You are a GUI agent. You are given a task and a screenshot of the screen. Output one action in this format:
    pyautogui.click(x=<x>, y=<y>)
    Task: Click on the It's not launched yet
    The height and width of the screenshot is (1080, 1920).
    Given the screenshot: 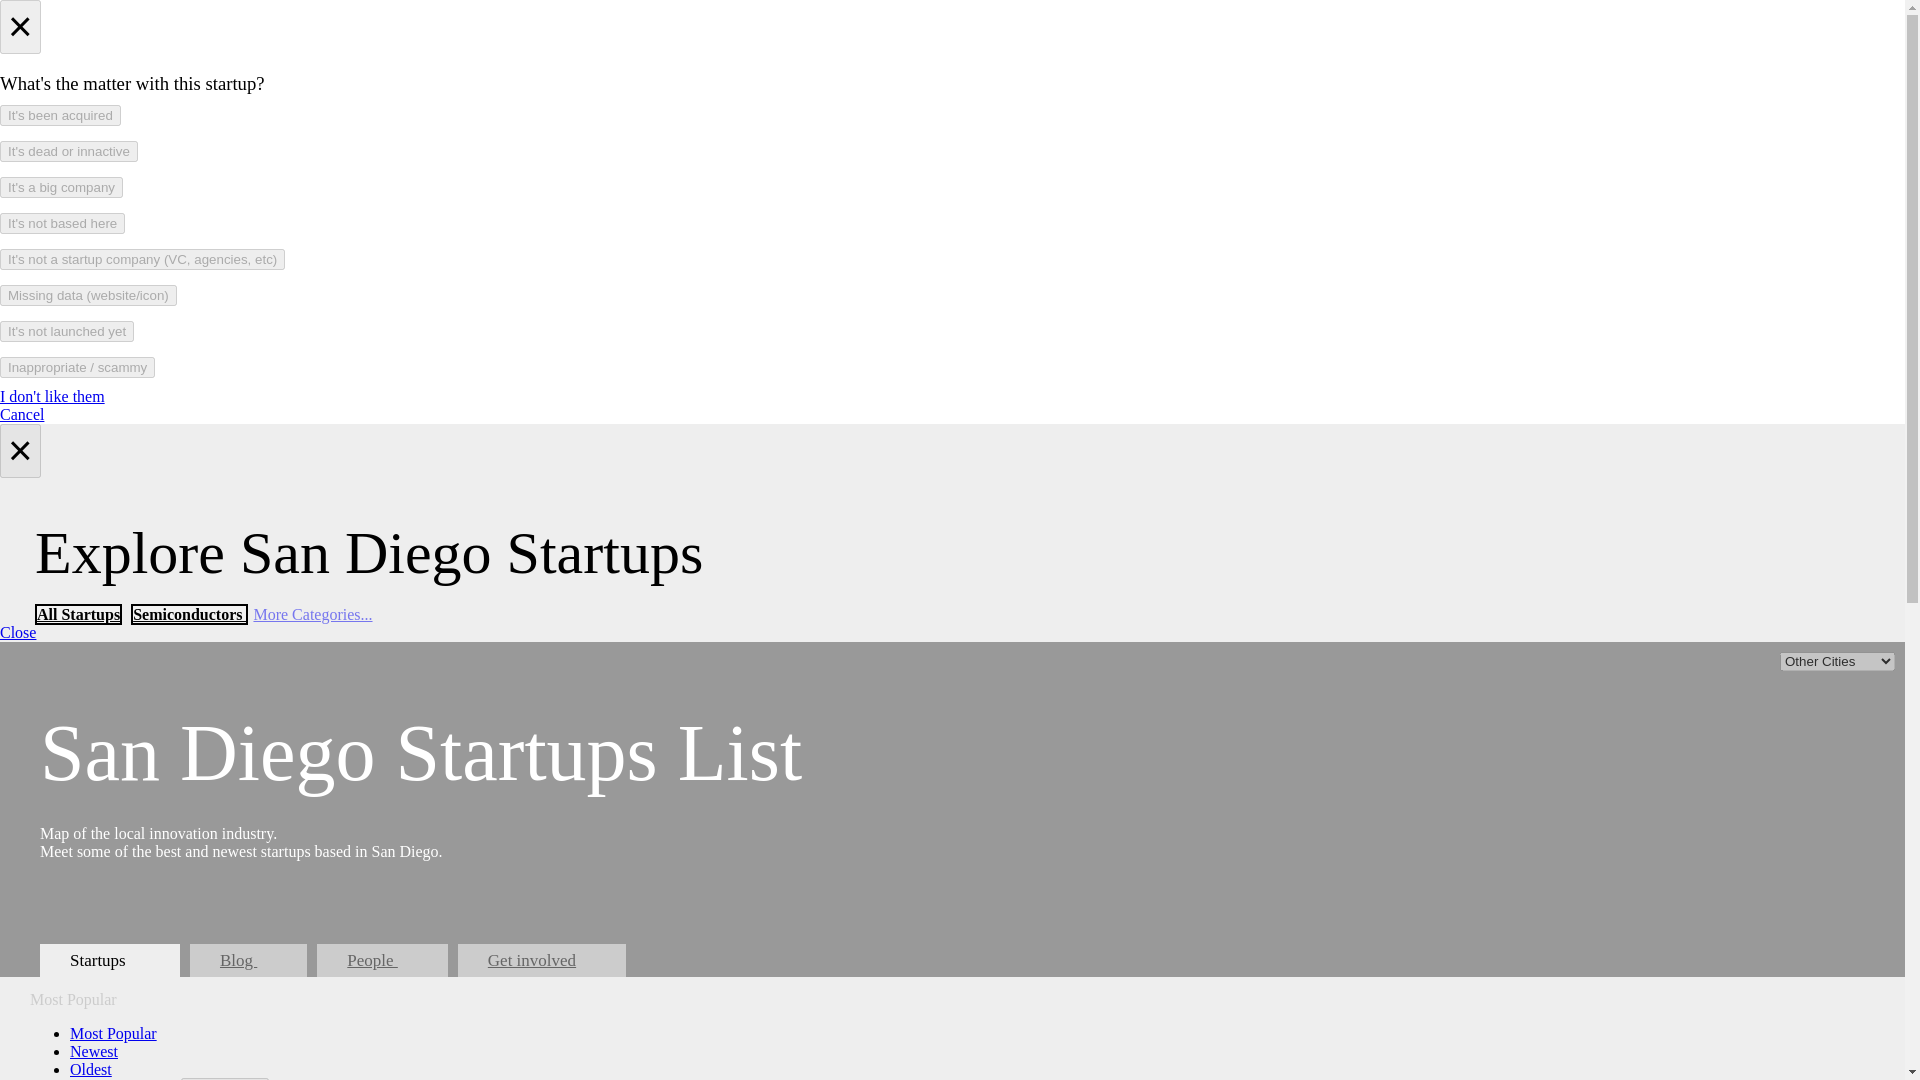 What is the action you would take?
    pyautogui.click(x=67, y=331)
    